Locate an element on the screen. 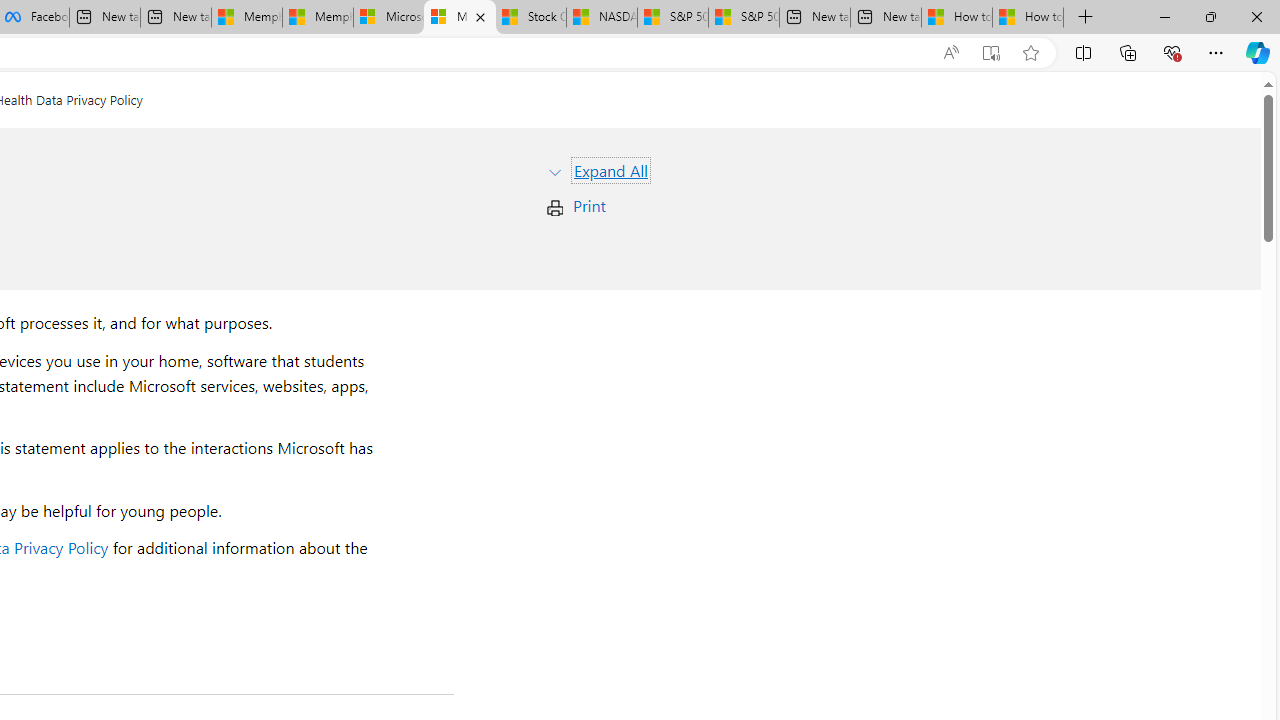 Image resolution: width=1280 pixels, height=720 pixels. New tab is located at coordinates (886, 18).